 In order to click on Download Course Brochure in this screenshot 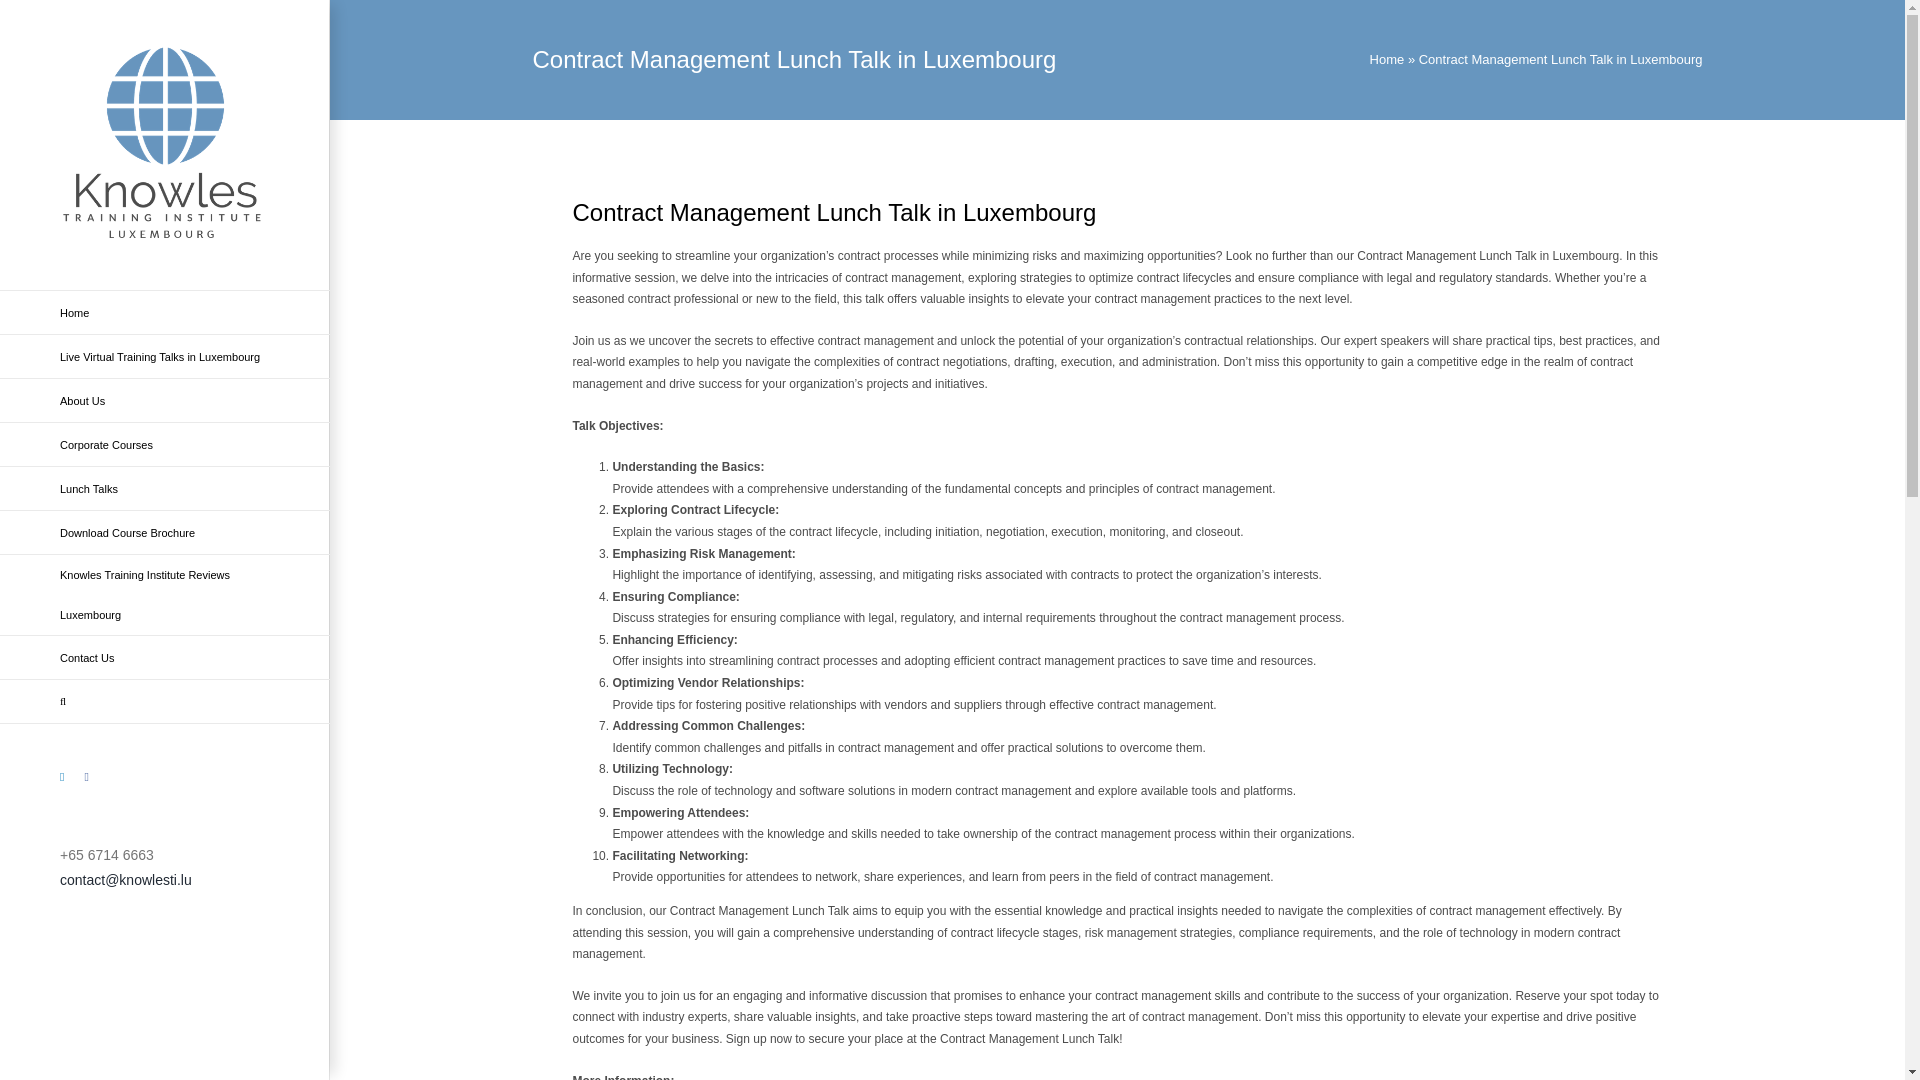, I will do `click(165, 532)`.